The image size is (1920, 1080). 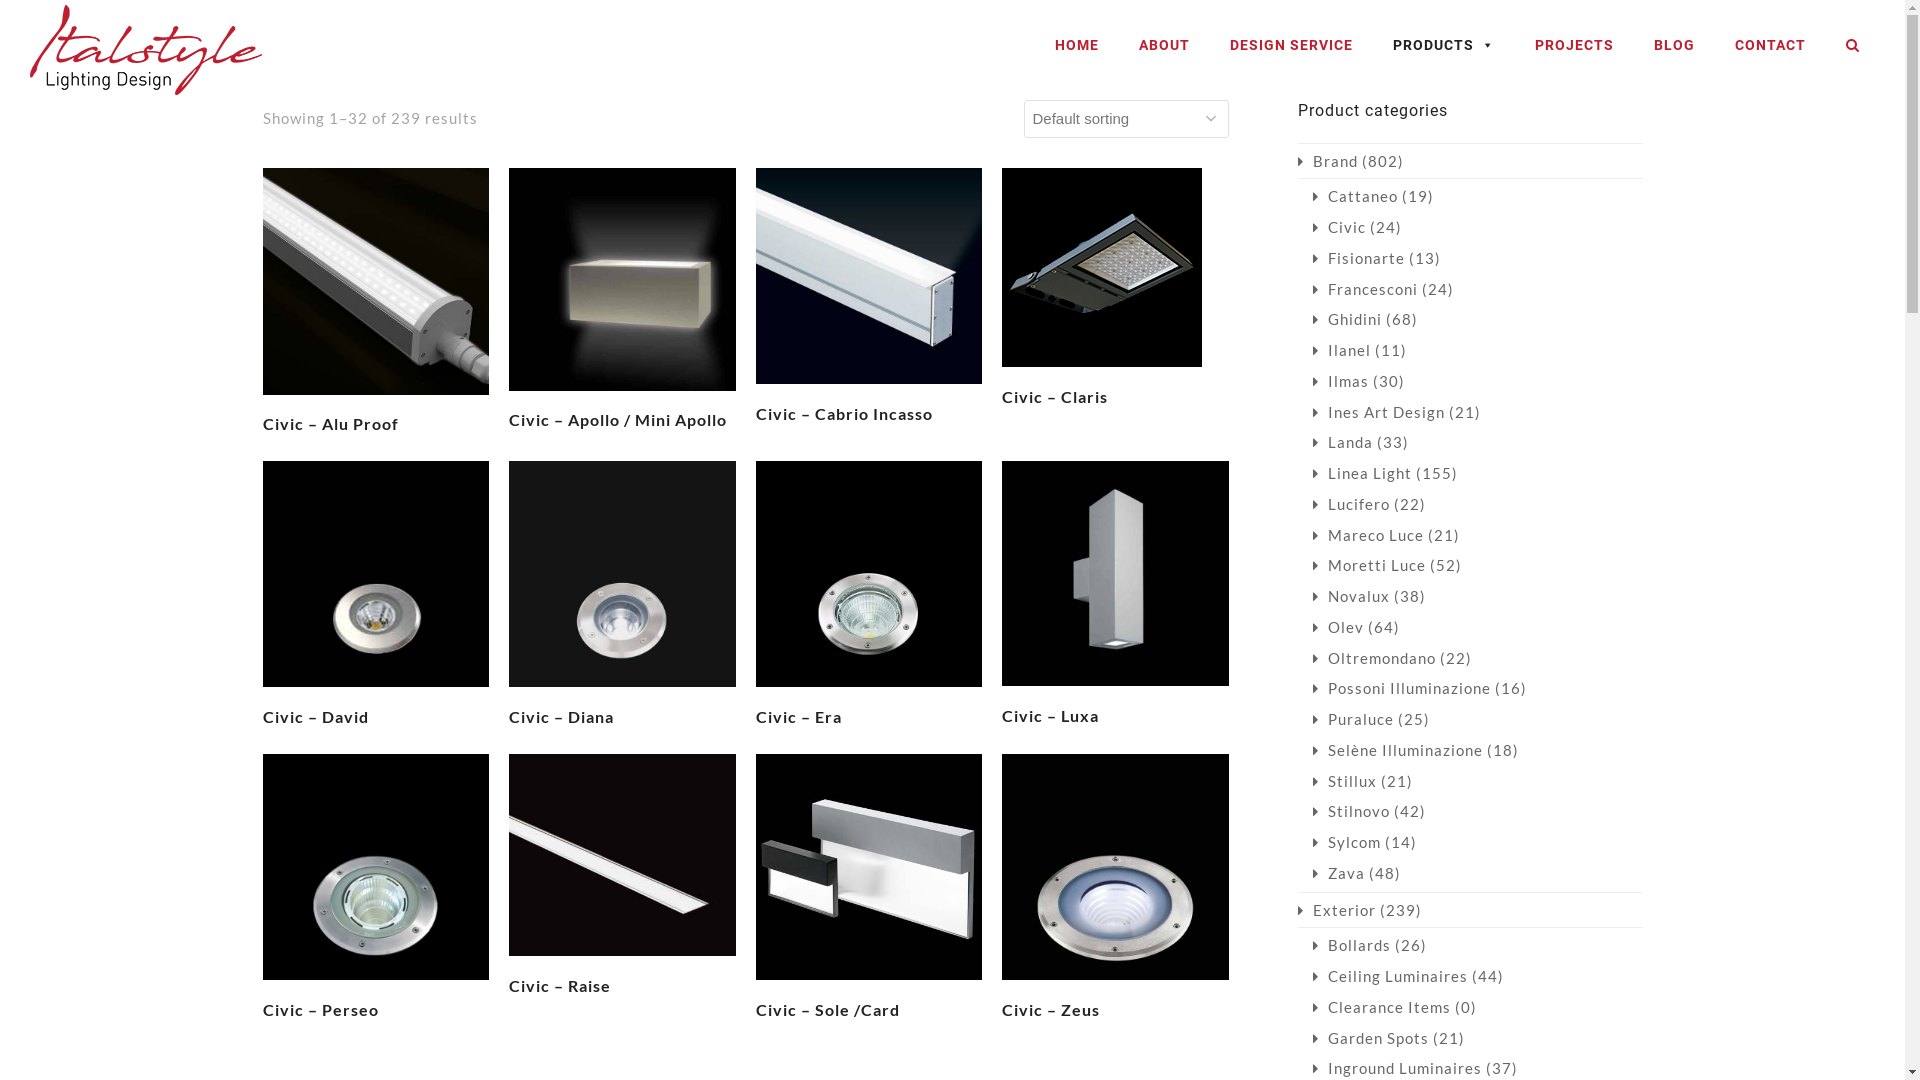 I want to click on PRODUCTS, so click(x=1444, y=45).